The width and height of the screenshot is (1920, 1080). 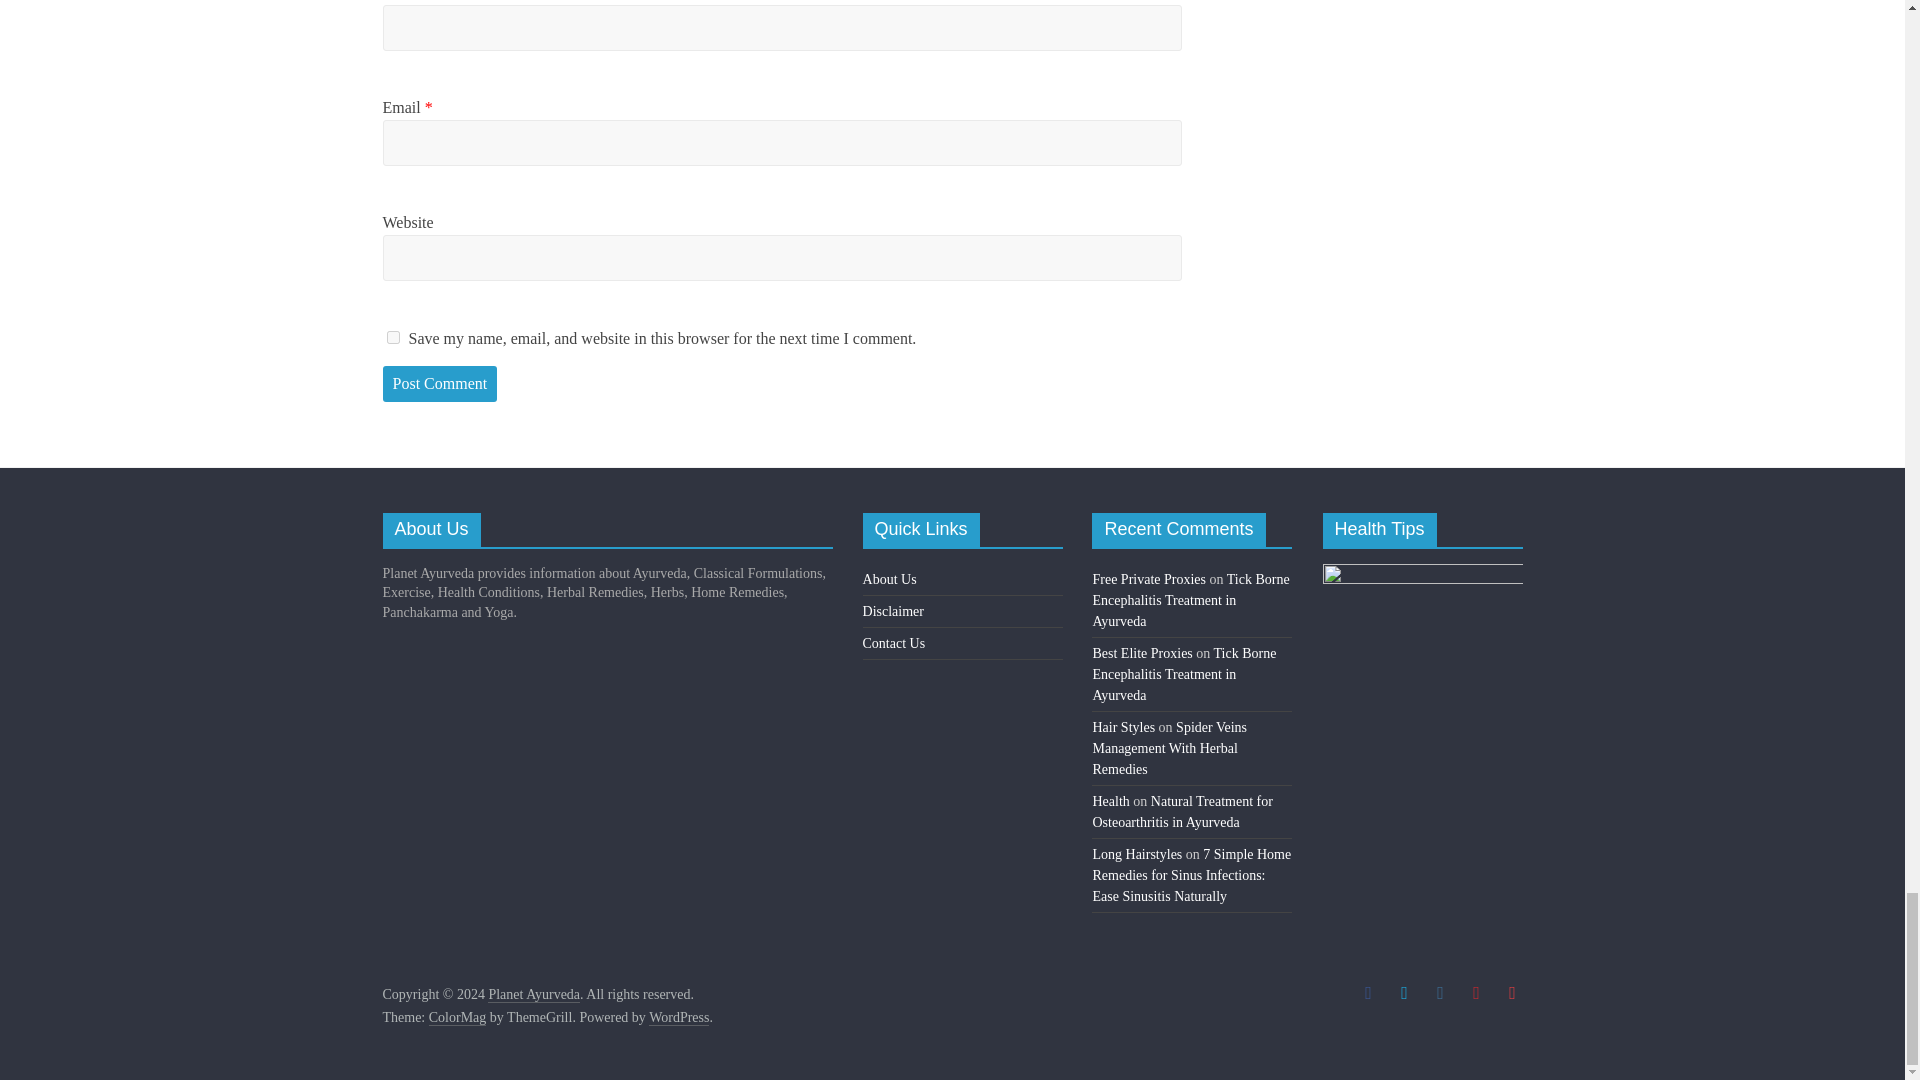 What do you see at coordinates (440, 384) in the screenshot?
I see `Post Comment` at bounding box center [440, 384].